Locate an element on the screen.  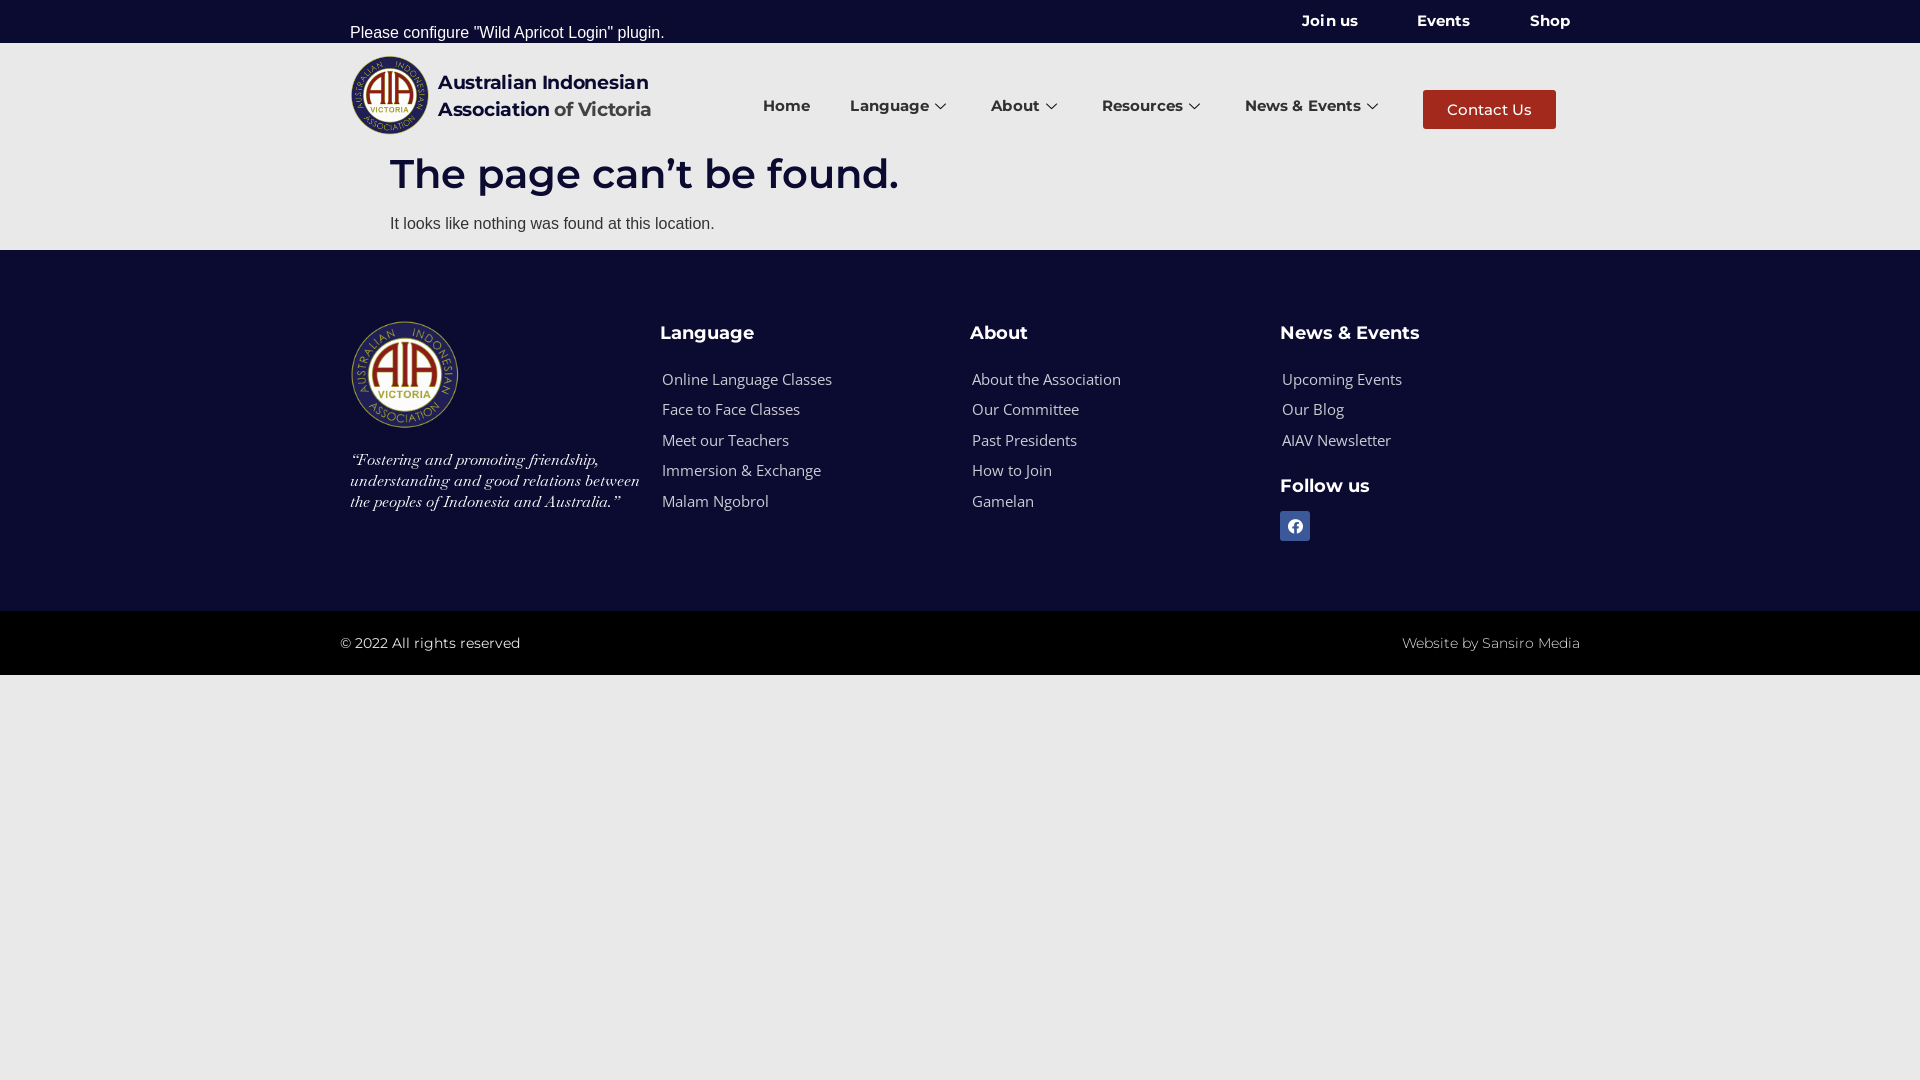
Shop is located at coordinates (1536, 22).